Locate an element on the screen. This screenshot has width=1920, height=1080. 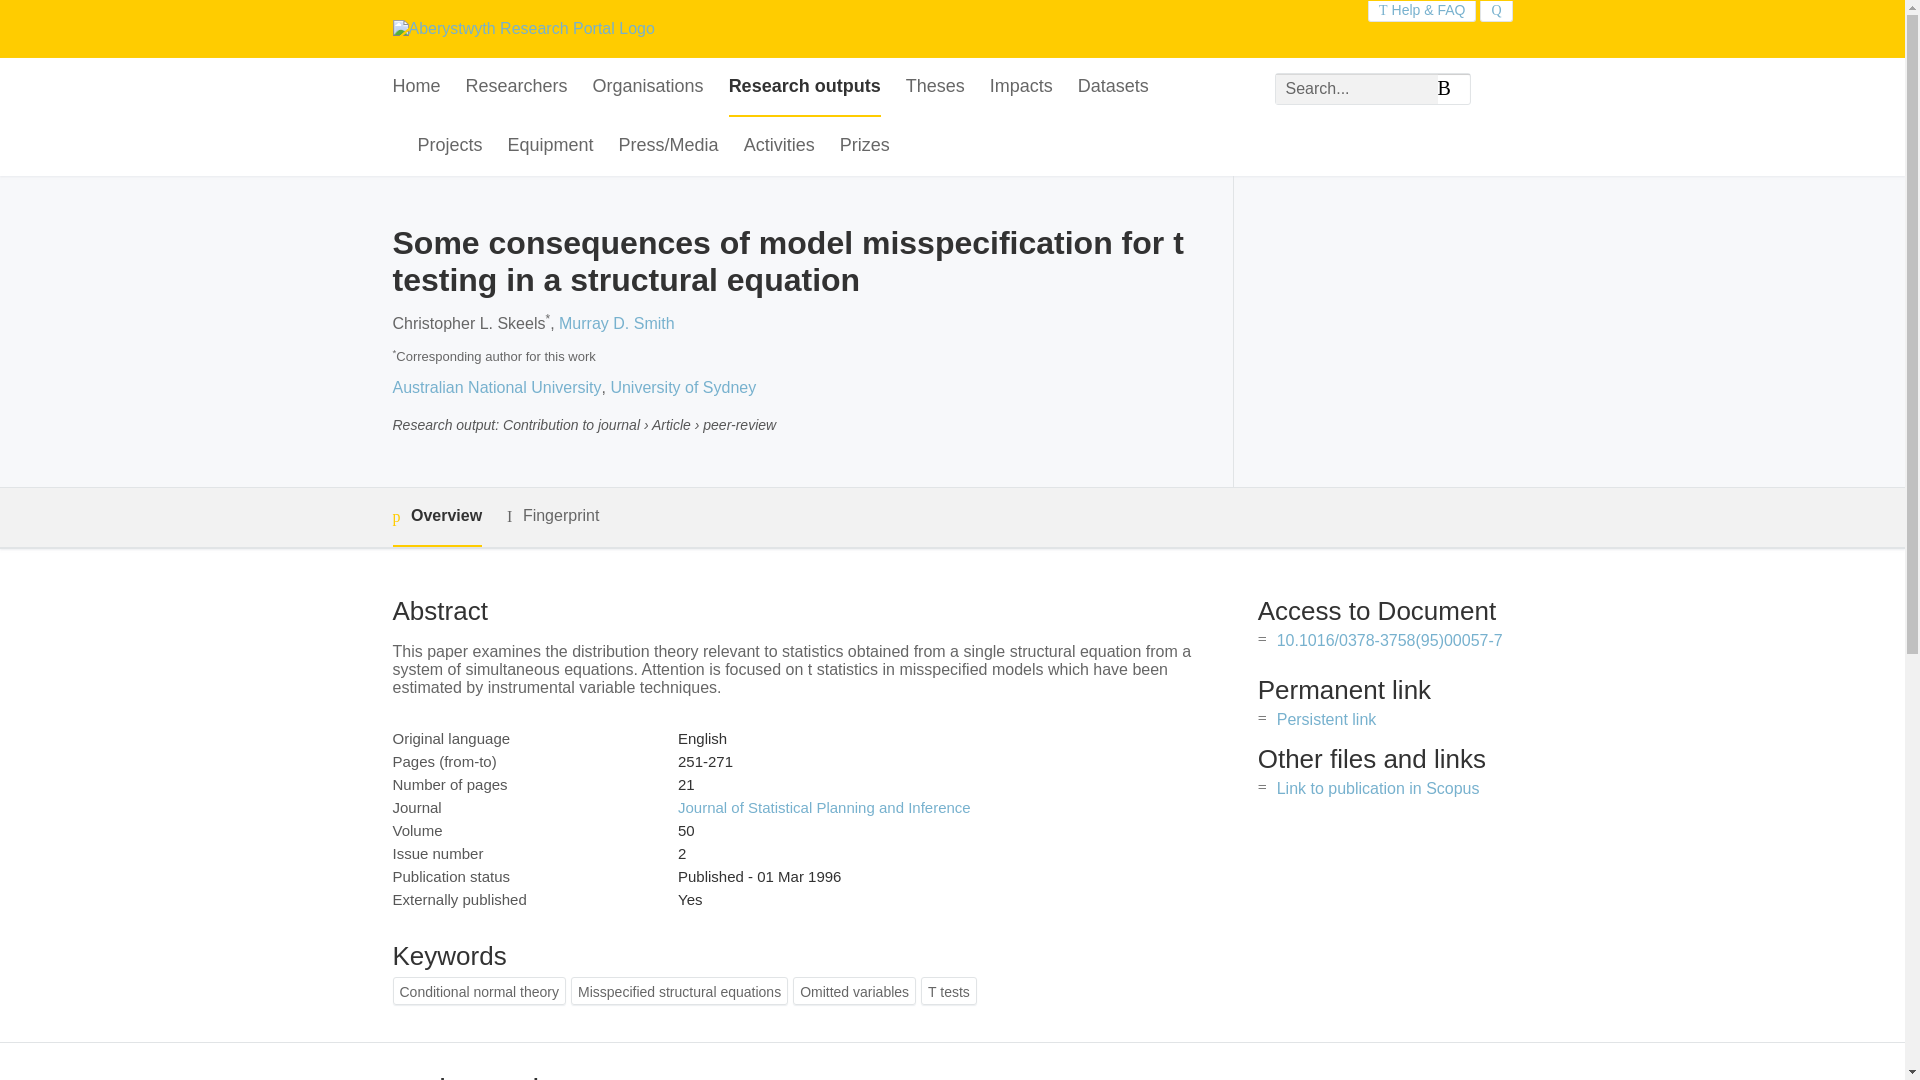
Overview is located at coordinates (436, 517).